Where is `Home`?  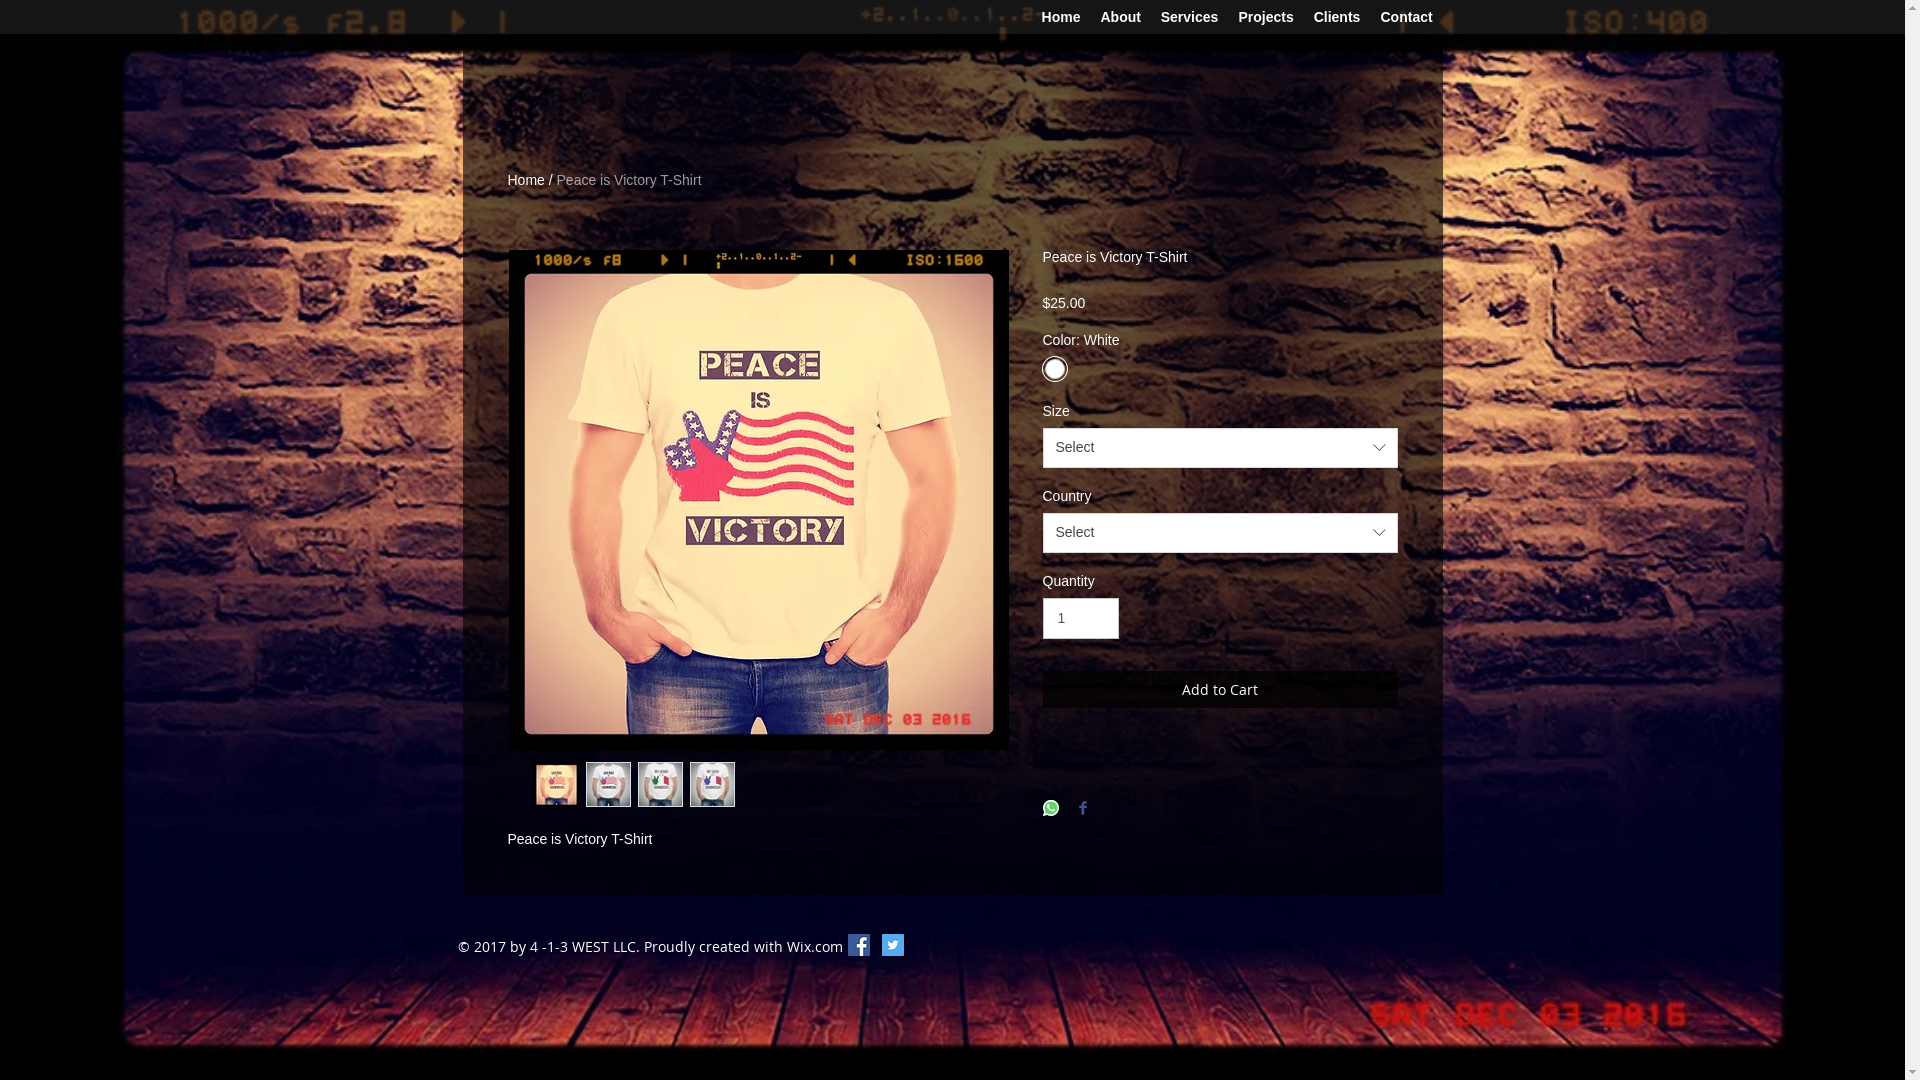 Home is located at coordinates (1062, 18).